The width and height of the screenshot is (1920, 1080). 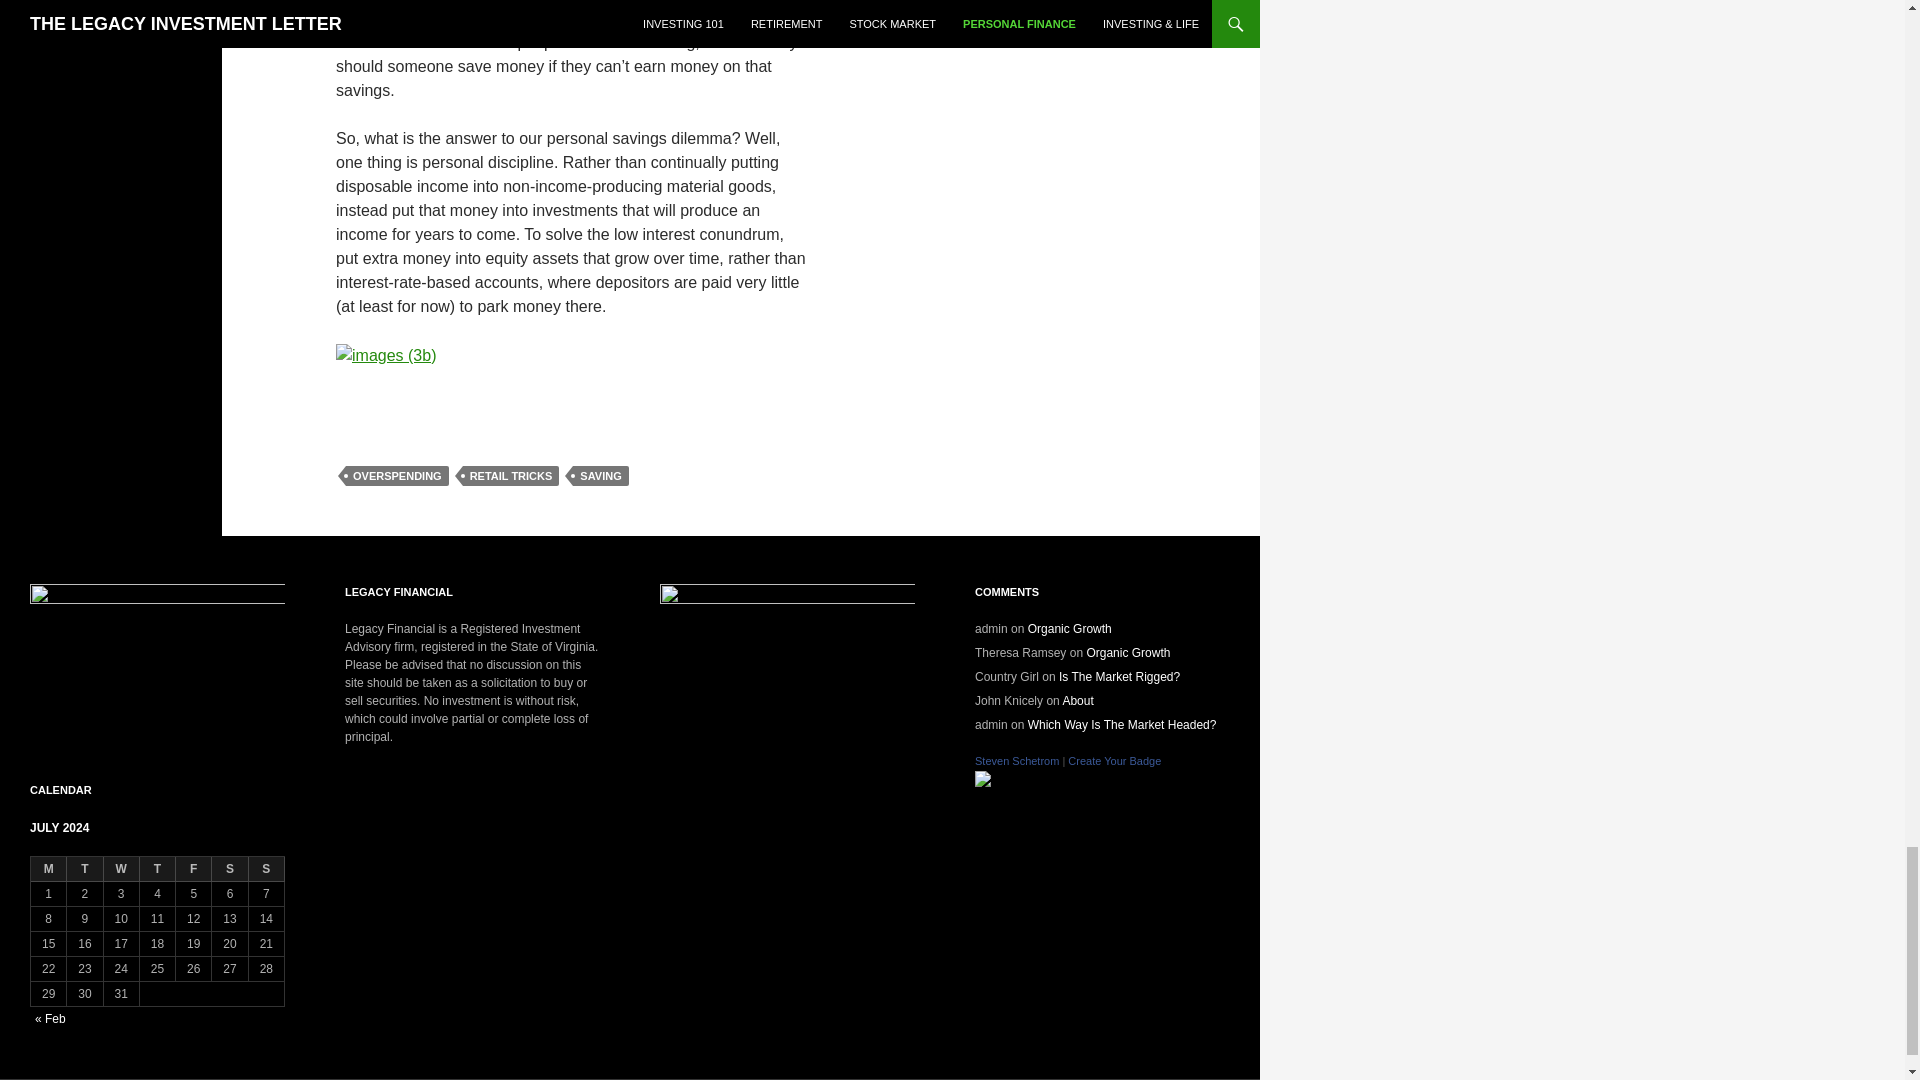 What do you see at coordinates (1017, 759) in the screenshot?
I see `Steven Schetrom` at bounding box center [1017, 759].